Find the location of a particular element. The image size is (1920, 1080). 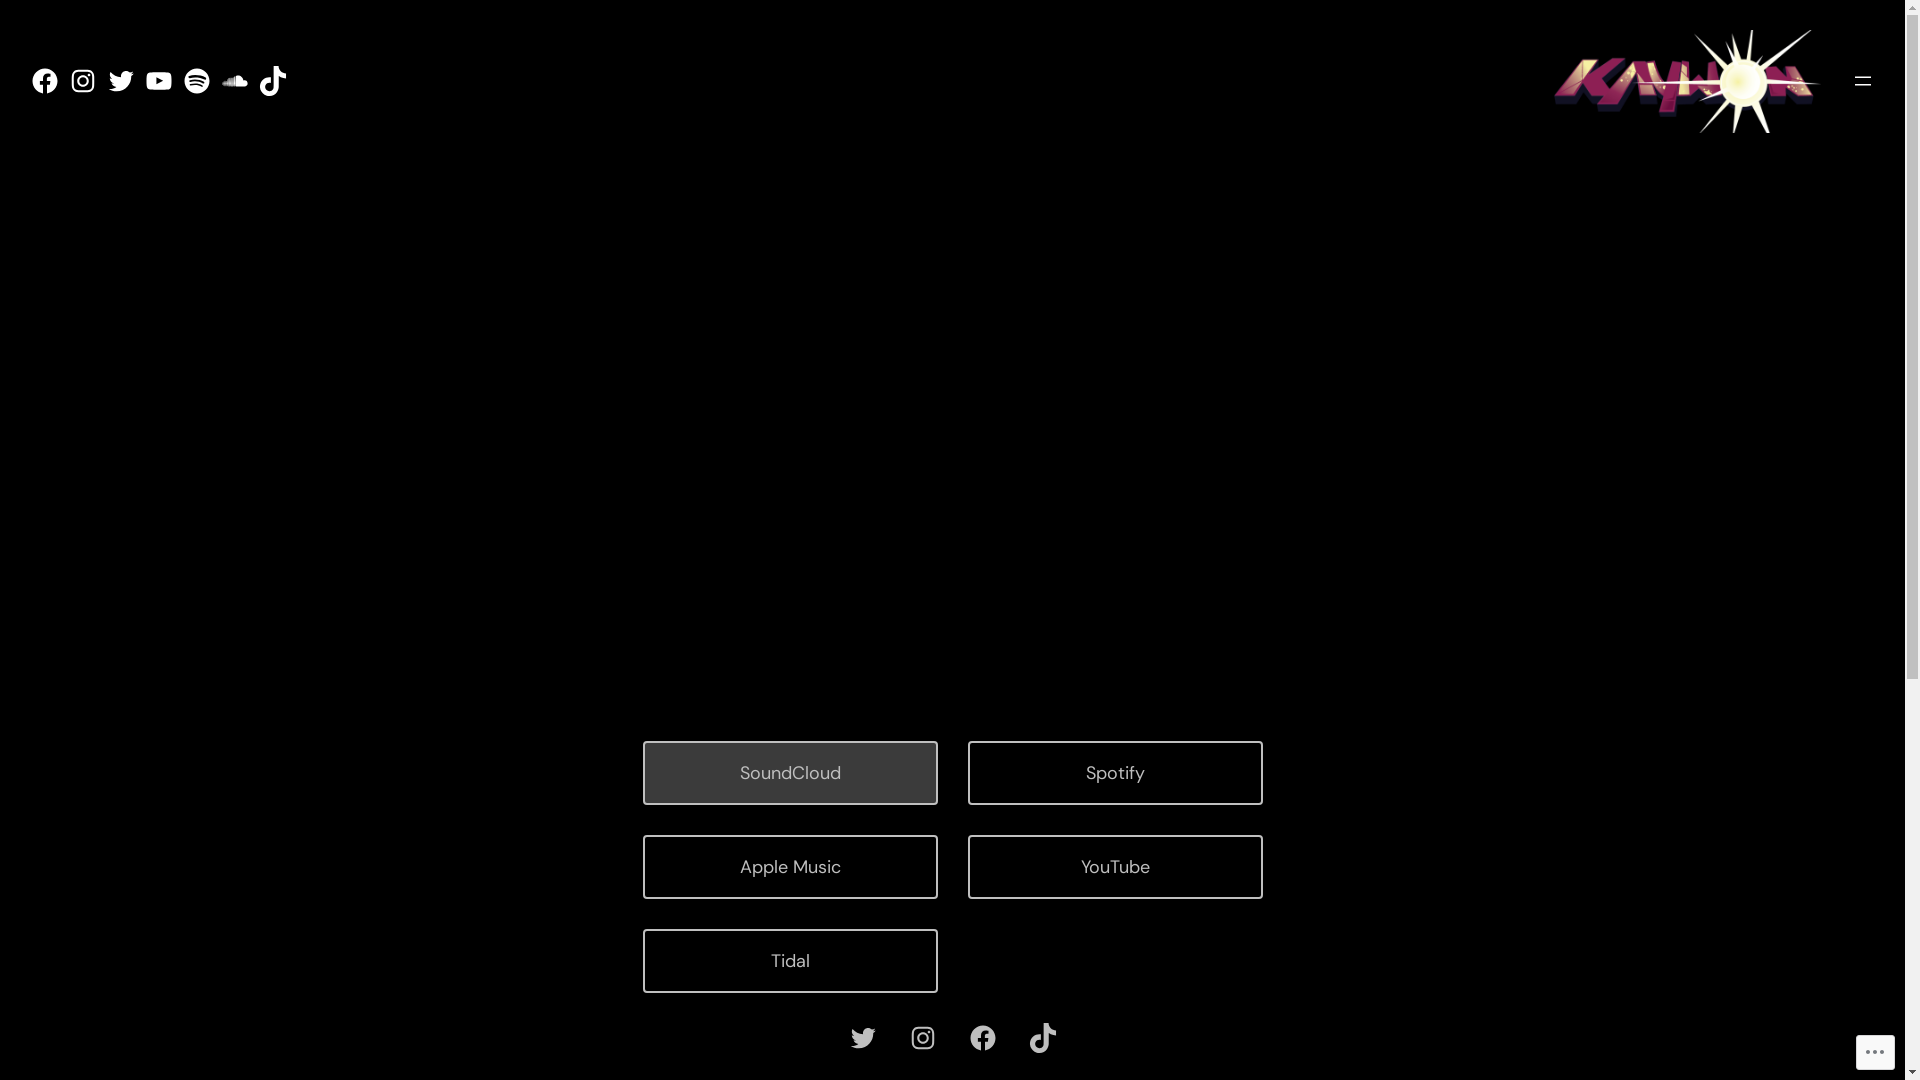

Apple Music is located at coordinates (790, 867).